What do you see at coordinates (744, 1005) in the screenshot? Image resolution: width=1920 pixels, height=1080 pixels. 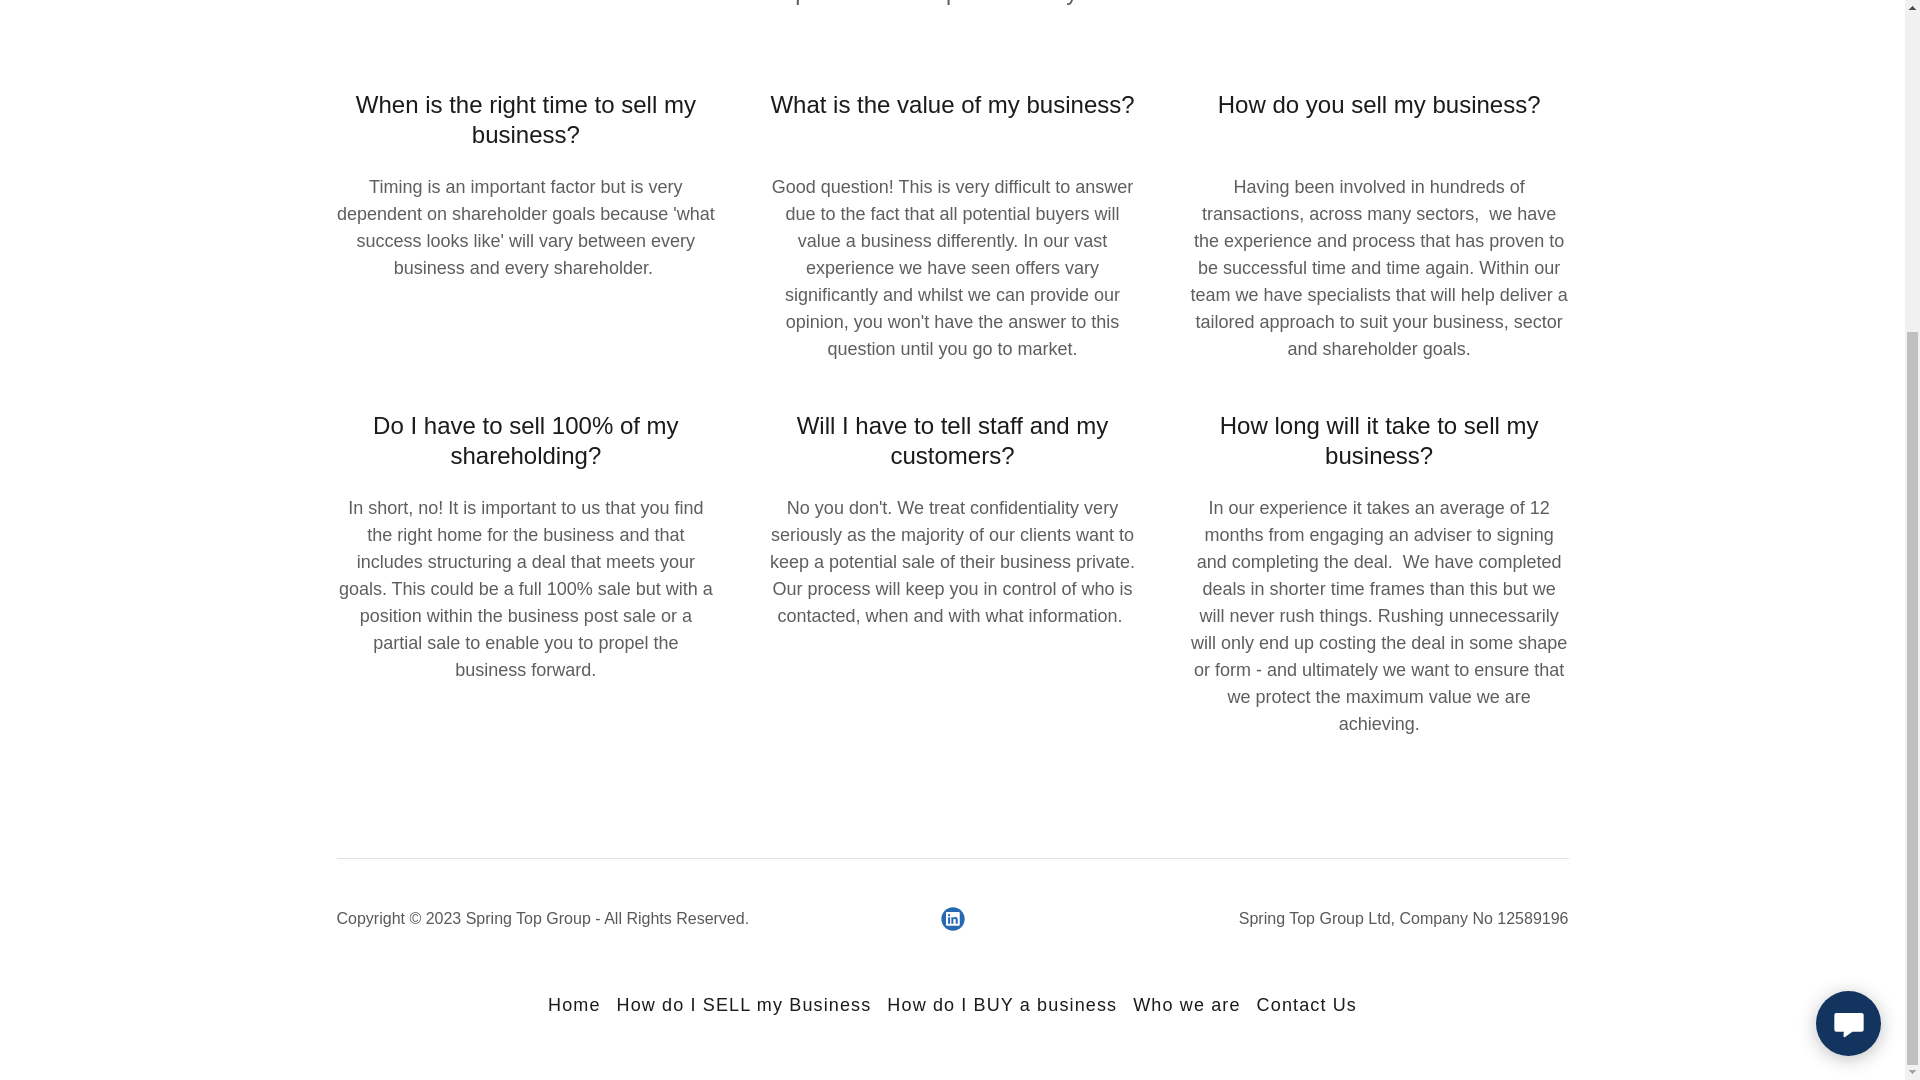 I see `How do I SELL my Business` at bounding box center [744, 1005].